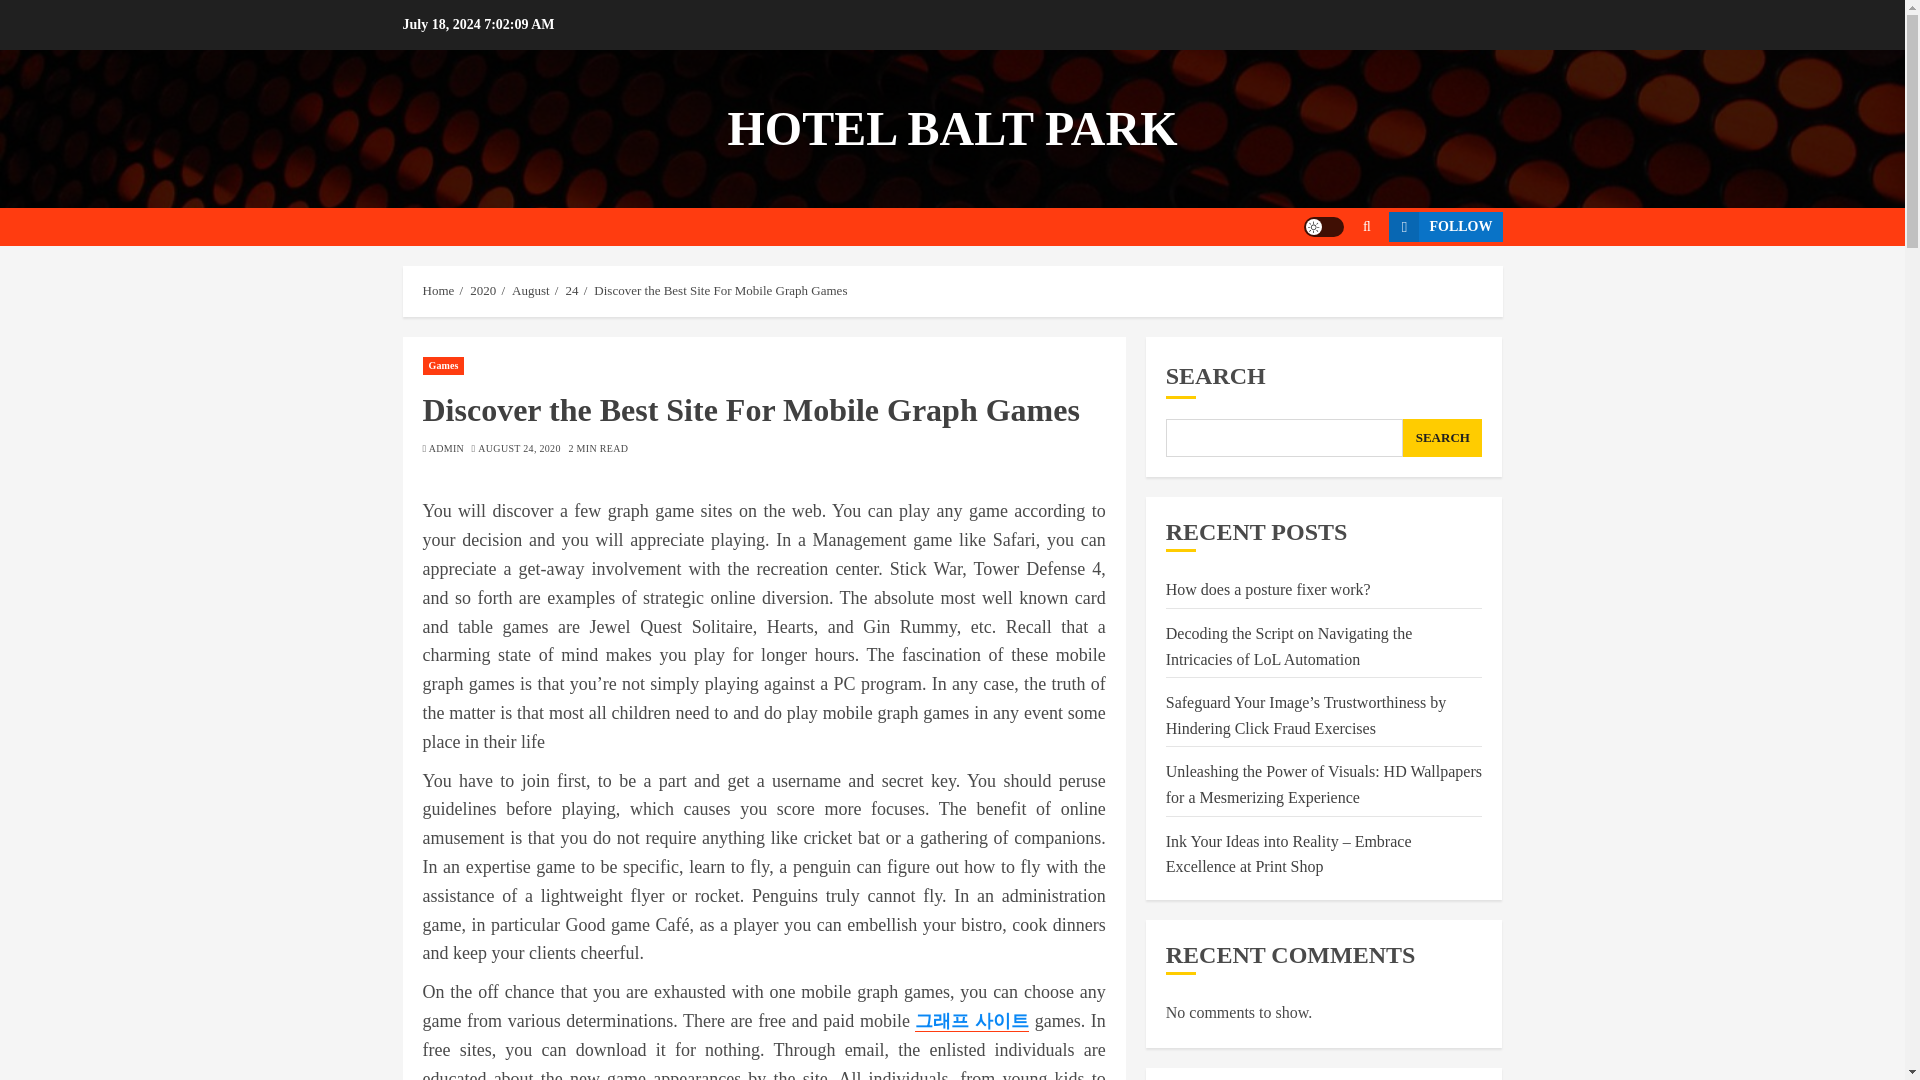 This screenshot has width=1920, height=1080. What do you see at coordinates (446, 448) in the screenshot?
I see `ADMIN` at bounding box center [446, 448].